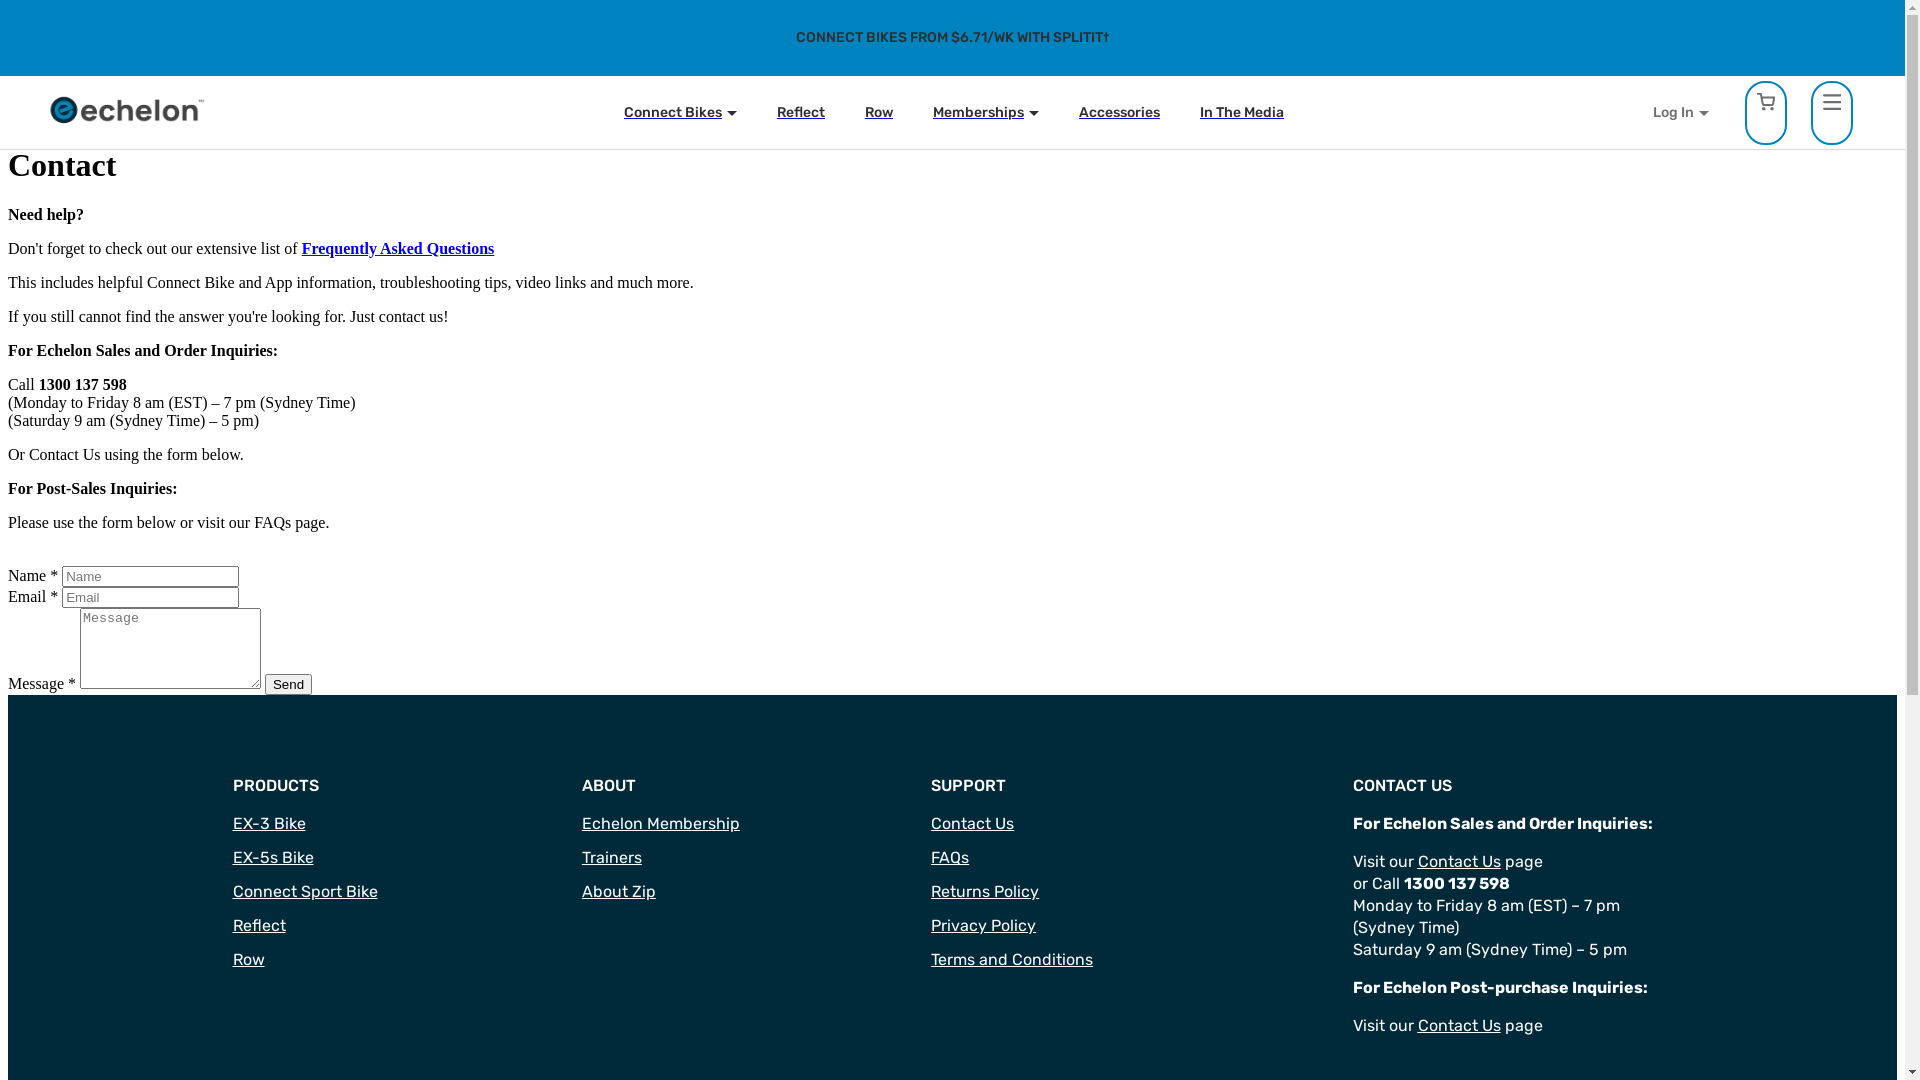 This screenshot has height=1080, width=1920. I want to click on Frequently Asked Questions, so click(398, 248).